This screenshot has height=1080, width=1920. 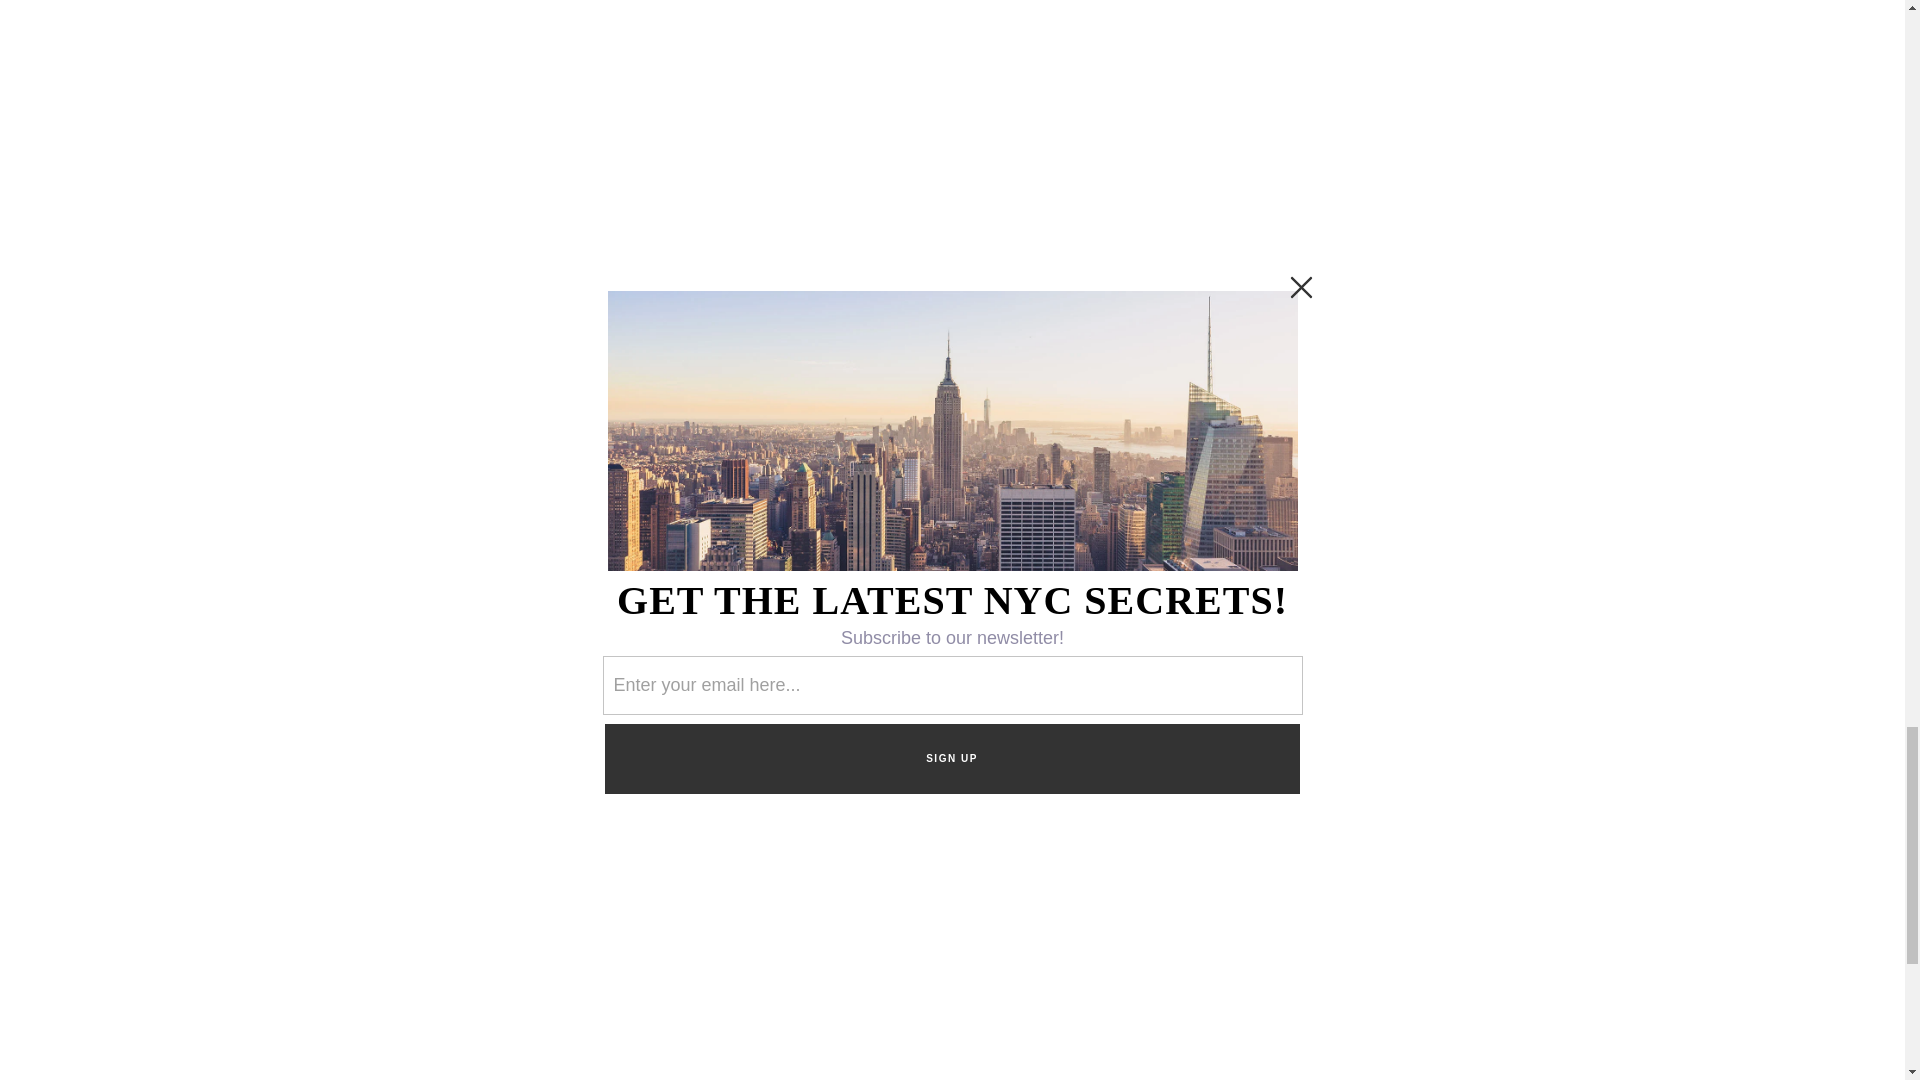 What do you see at coordinates (1350, 864) in the screenshot?
I see `7cff6a70fd` at bounding box center [1350, 864].